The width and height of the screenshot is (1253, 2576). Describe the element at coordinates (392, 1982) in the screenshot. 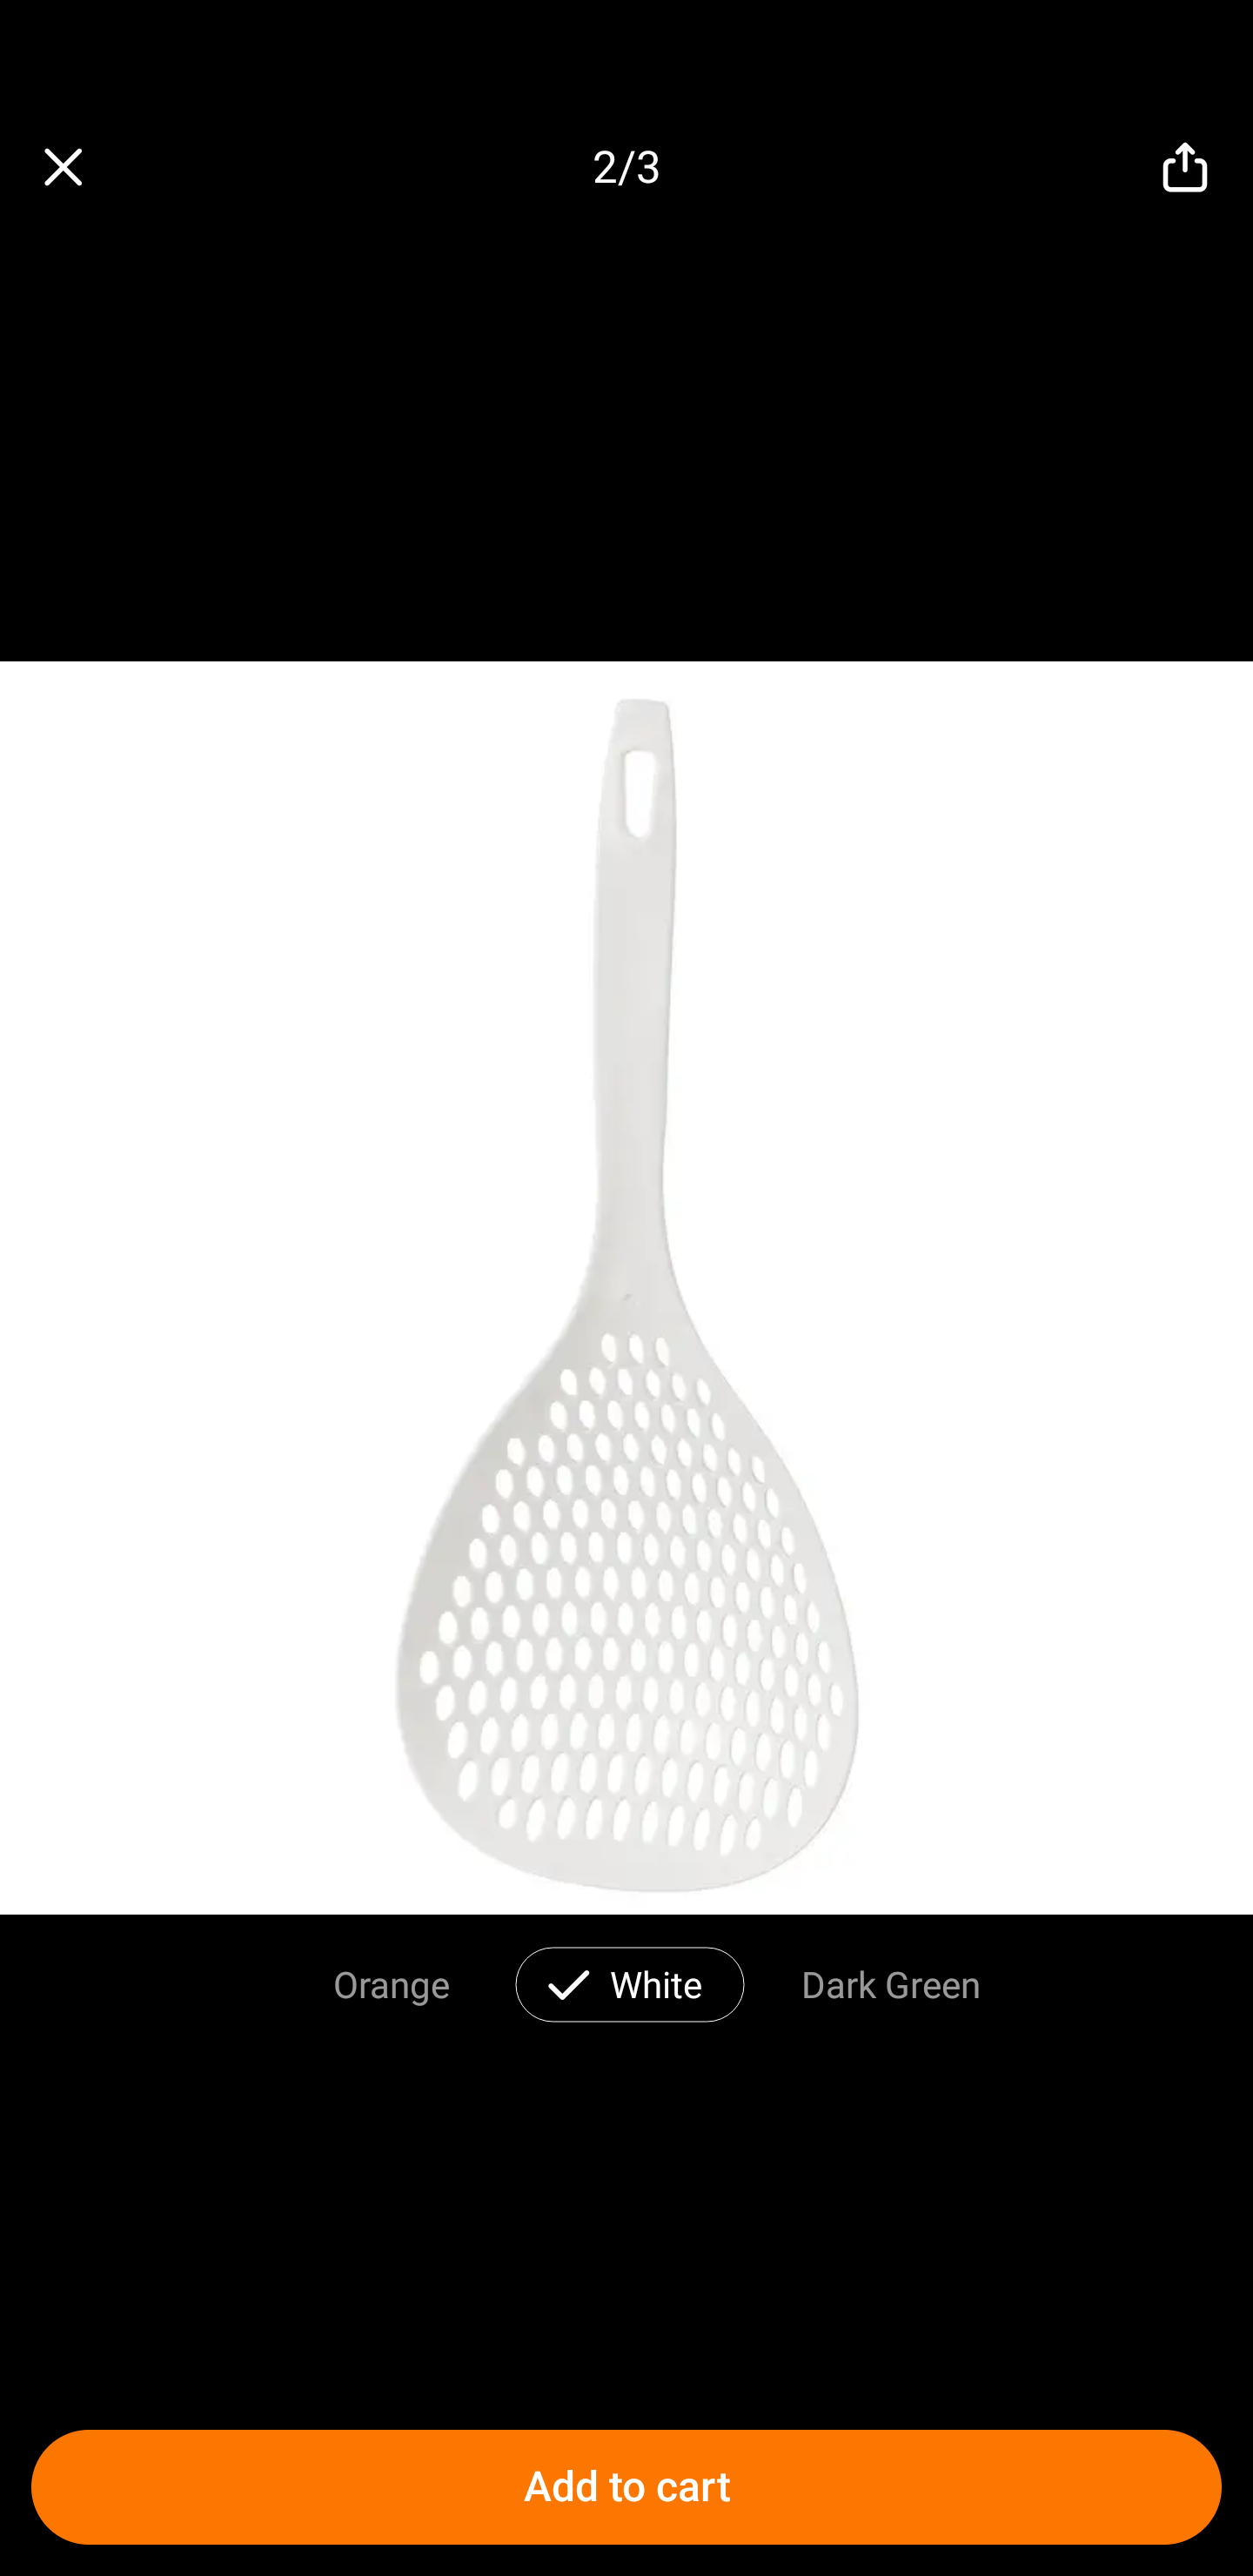

I see `Orange` at that location.